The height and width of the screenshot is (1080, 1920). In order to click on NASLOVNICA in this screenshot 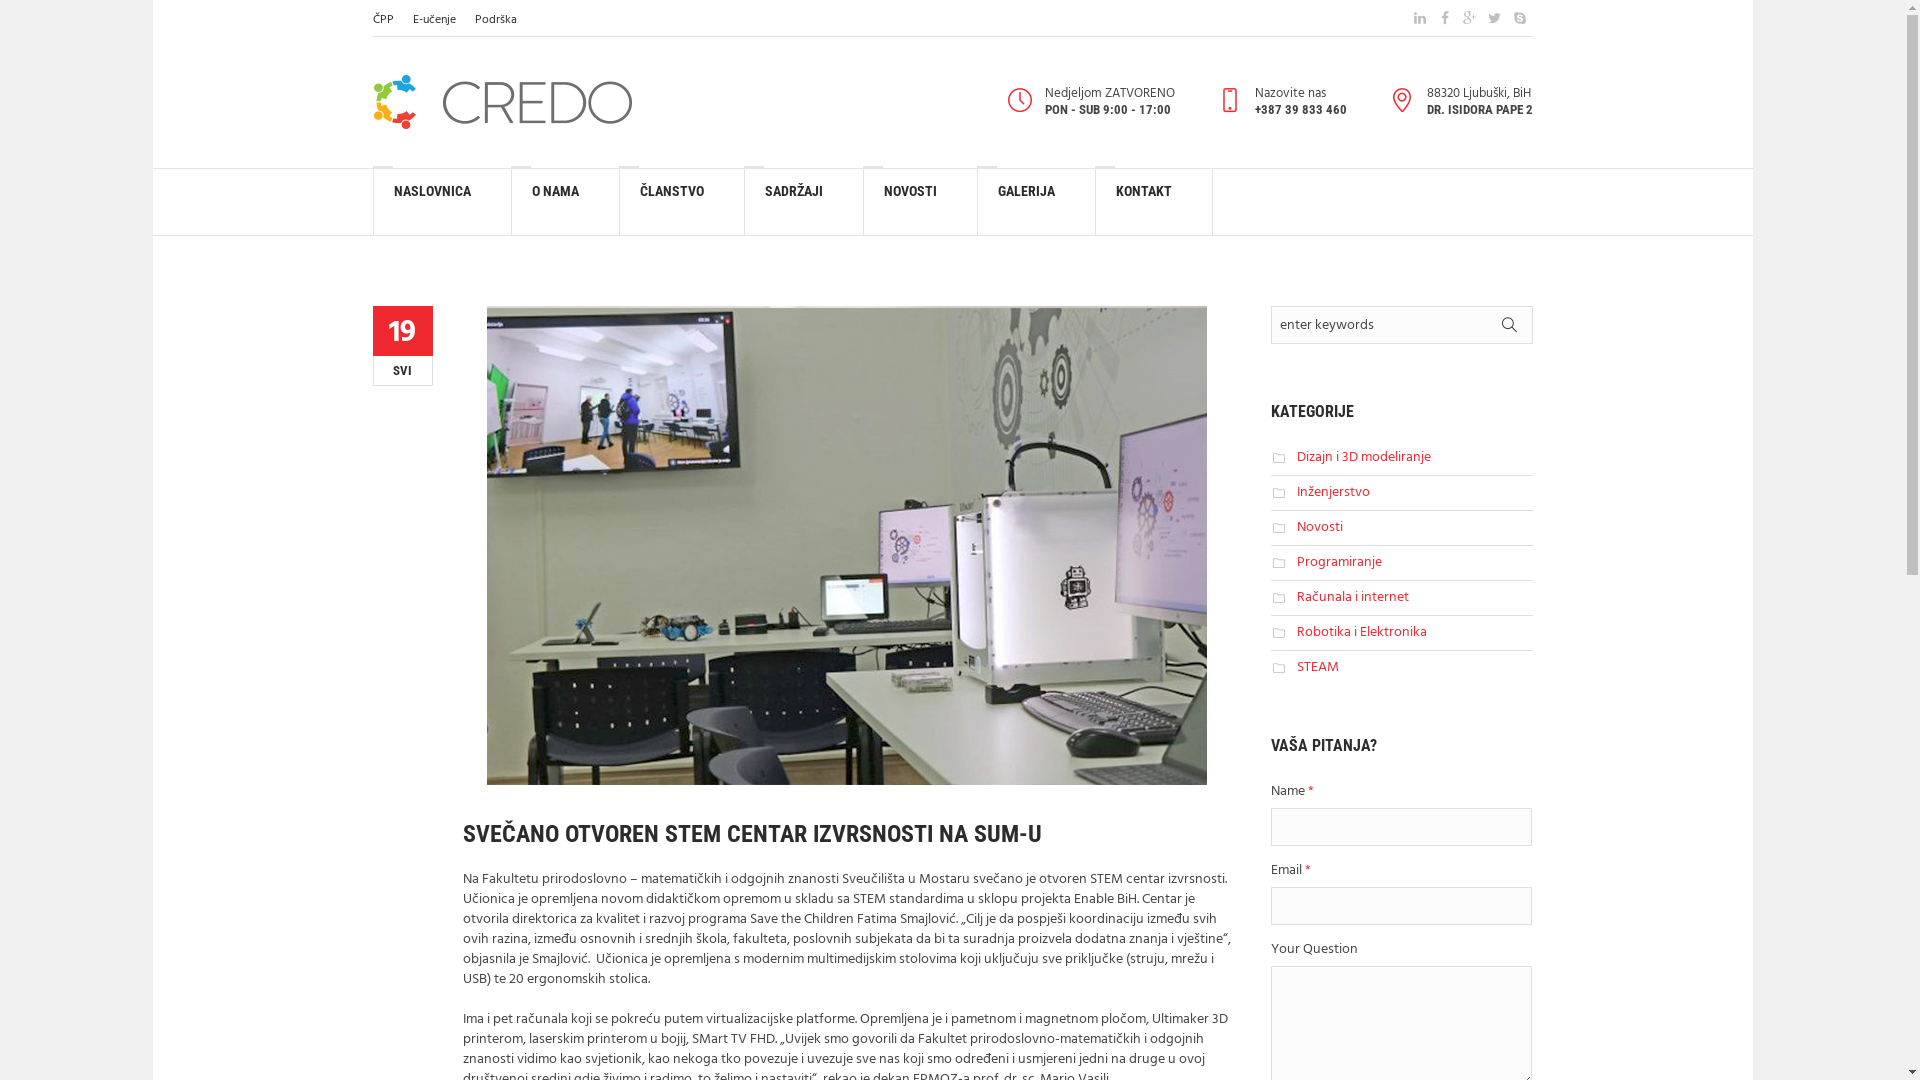, I will do `click(442, 202)`.